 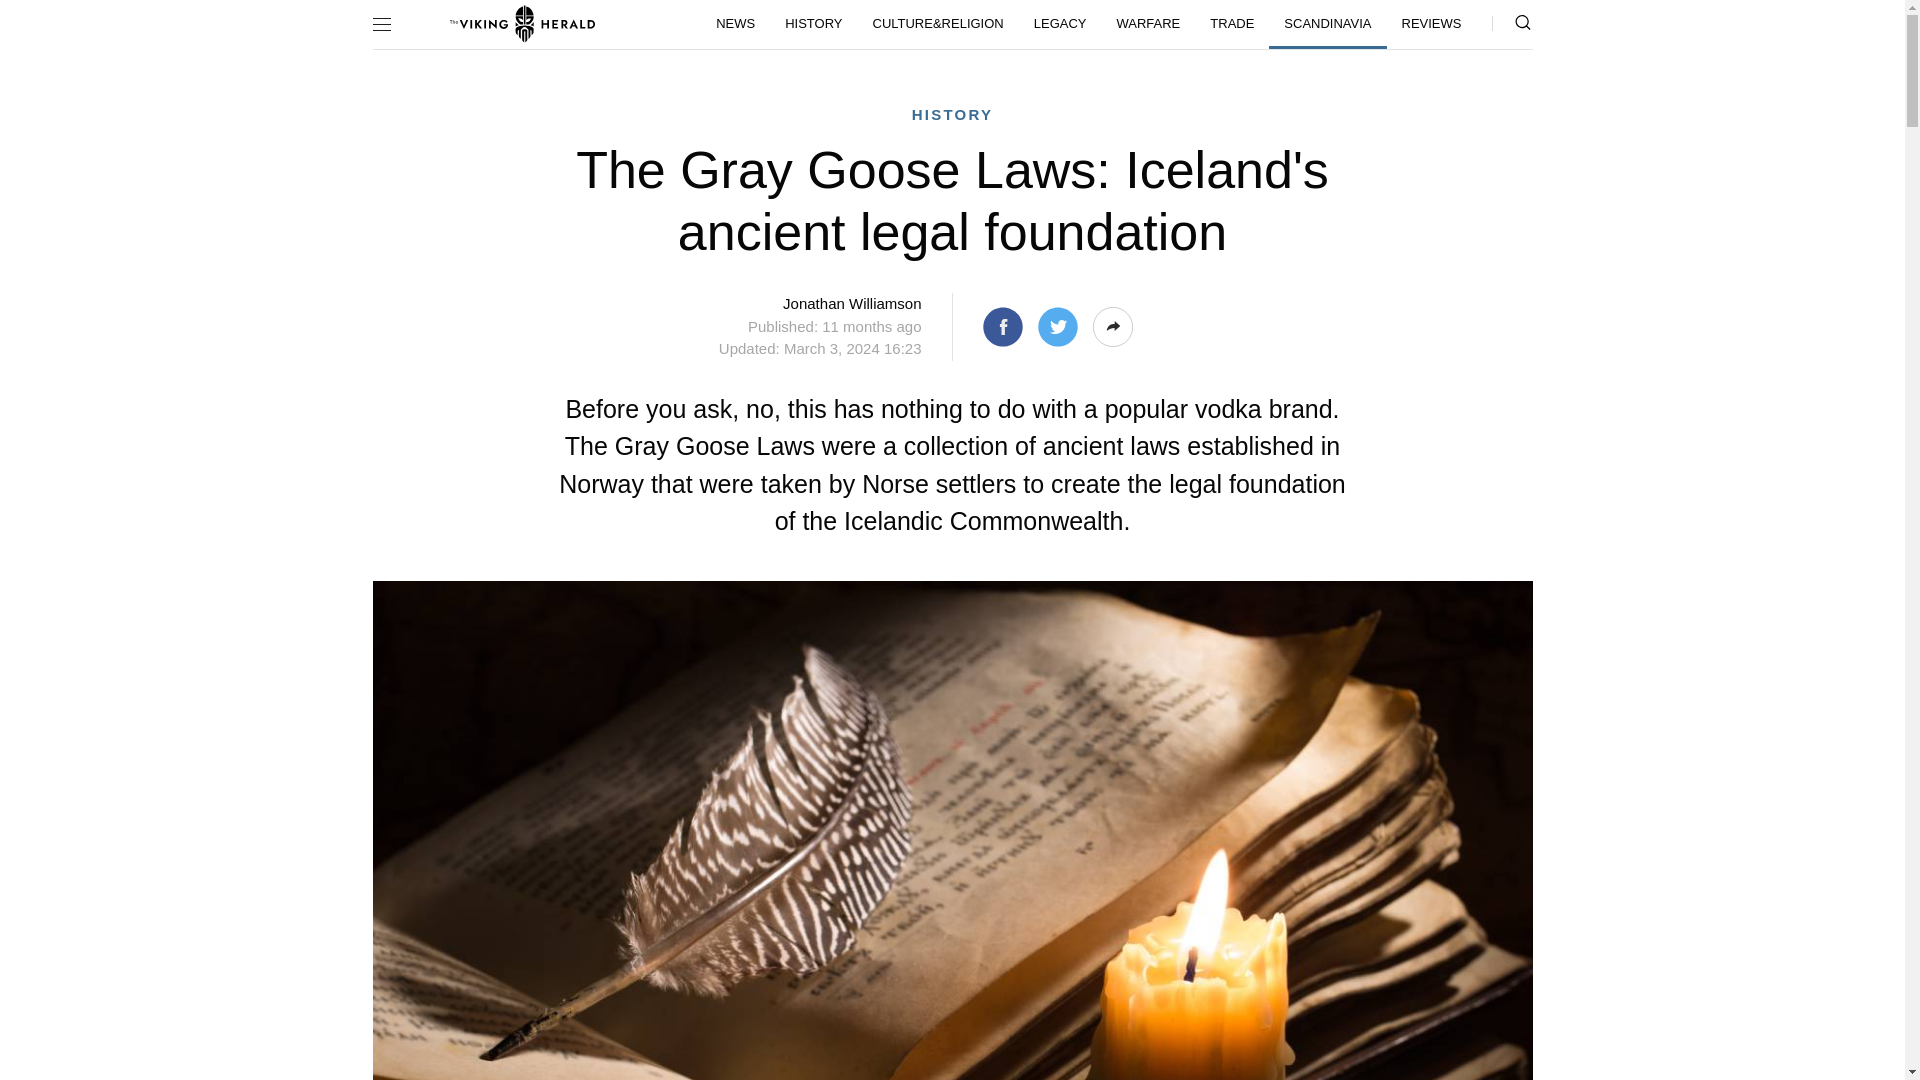 I want to click on NEWS, so click(x=734, y=23).